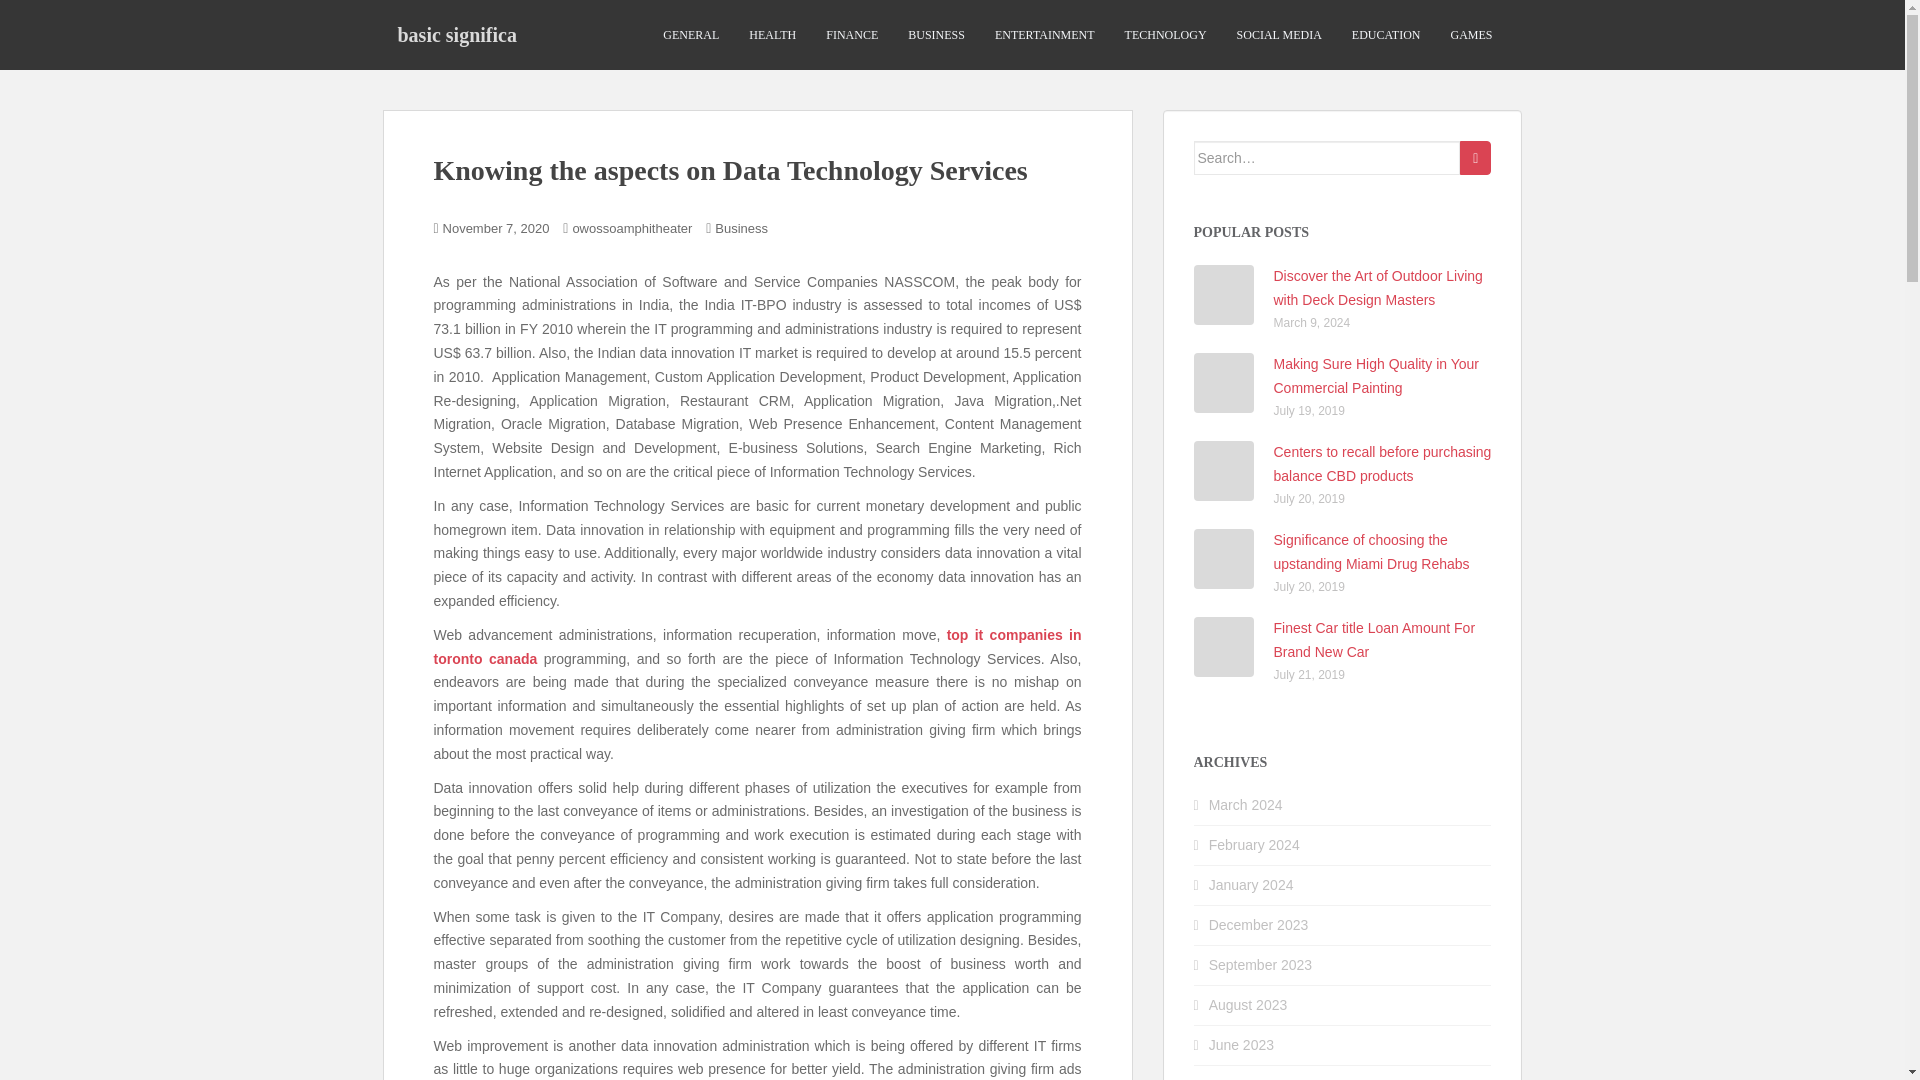 Image resolution: width=1920 pixels, height=1080 pixels. Describe the element at coordinates (772, 35) in the screenshot. I see `HEALTH` at that location.